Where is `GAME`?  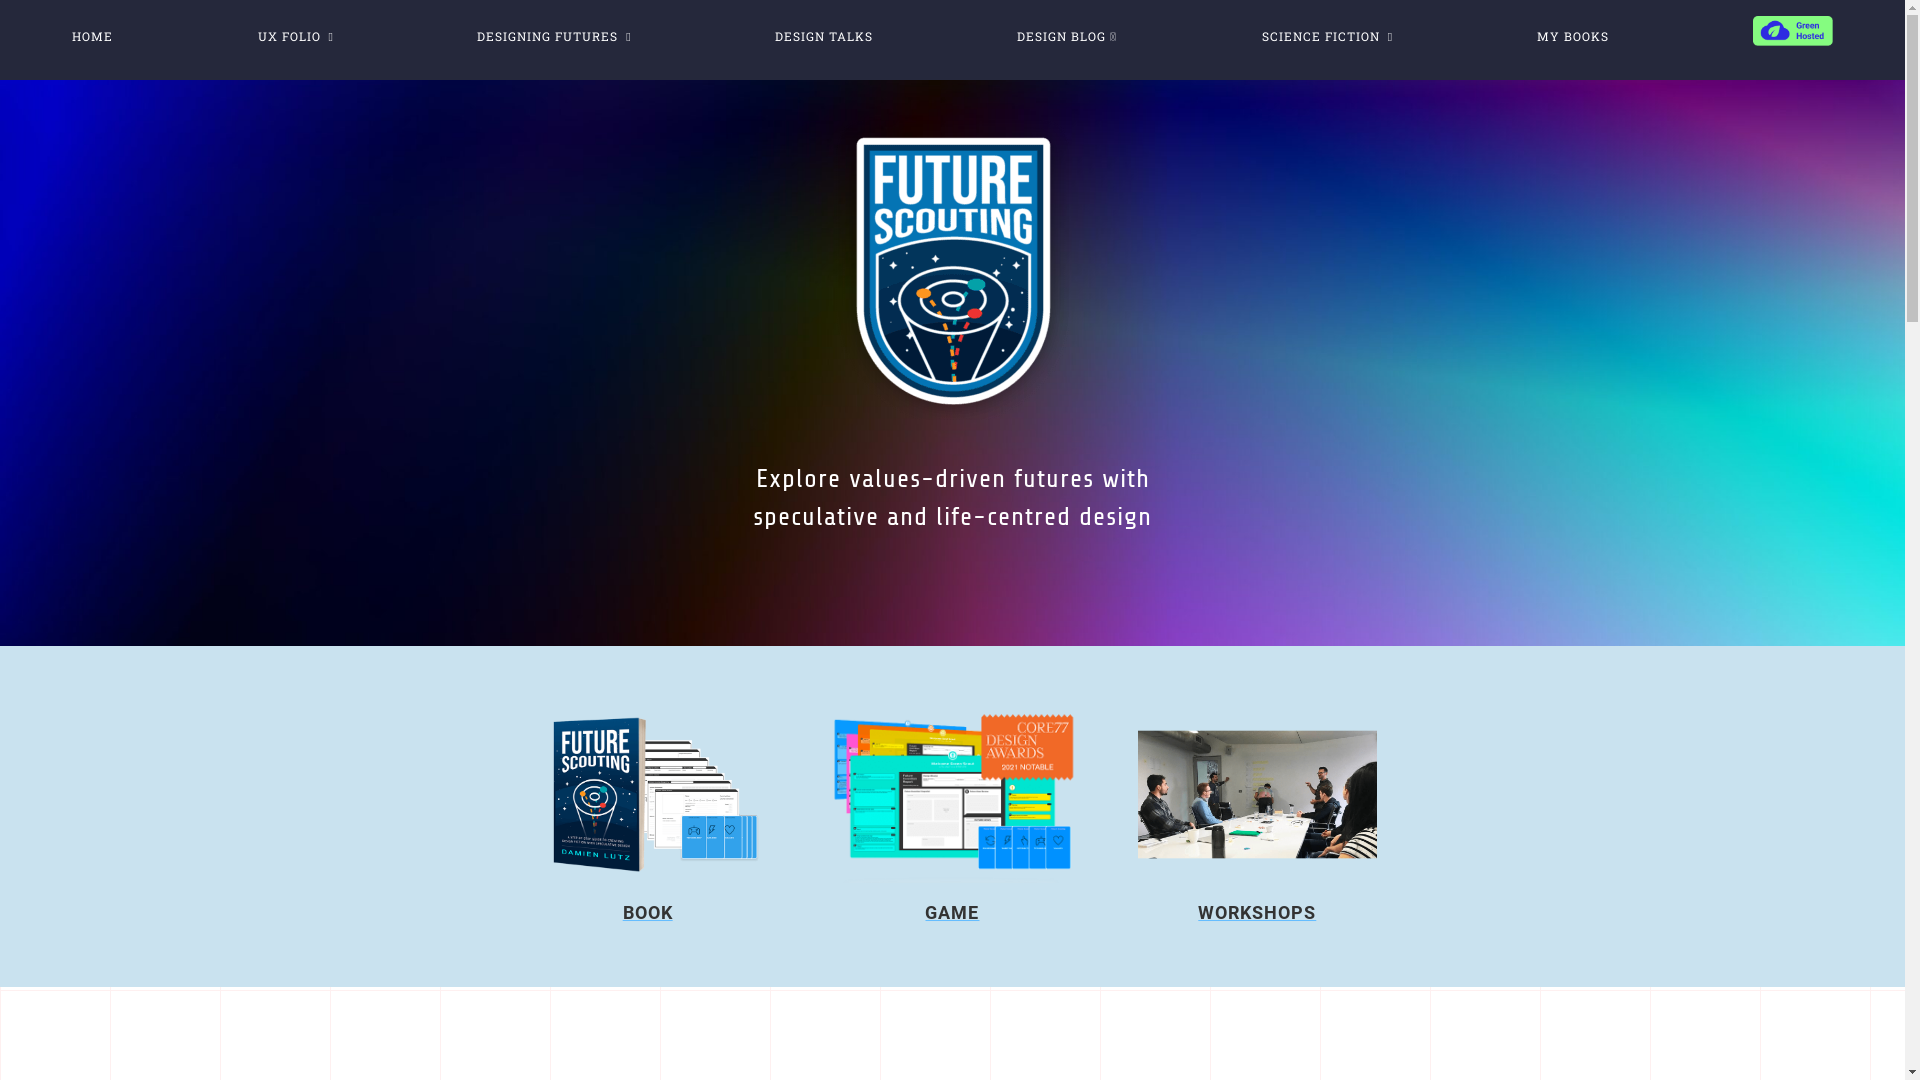 GAME is located at coordinates (952, 912).